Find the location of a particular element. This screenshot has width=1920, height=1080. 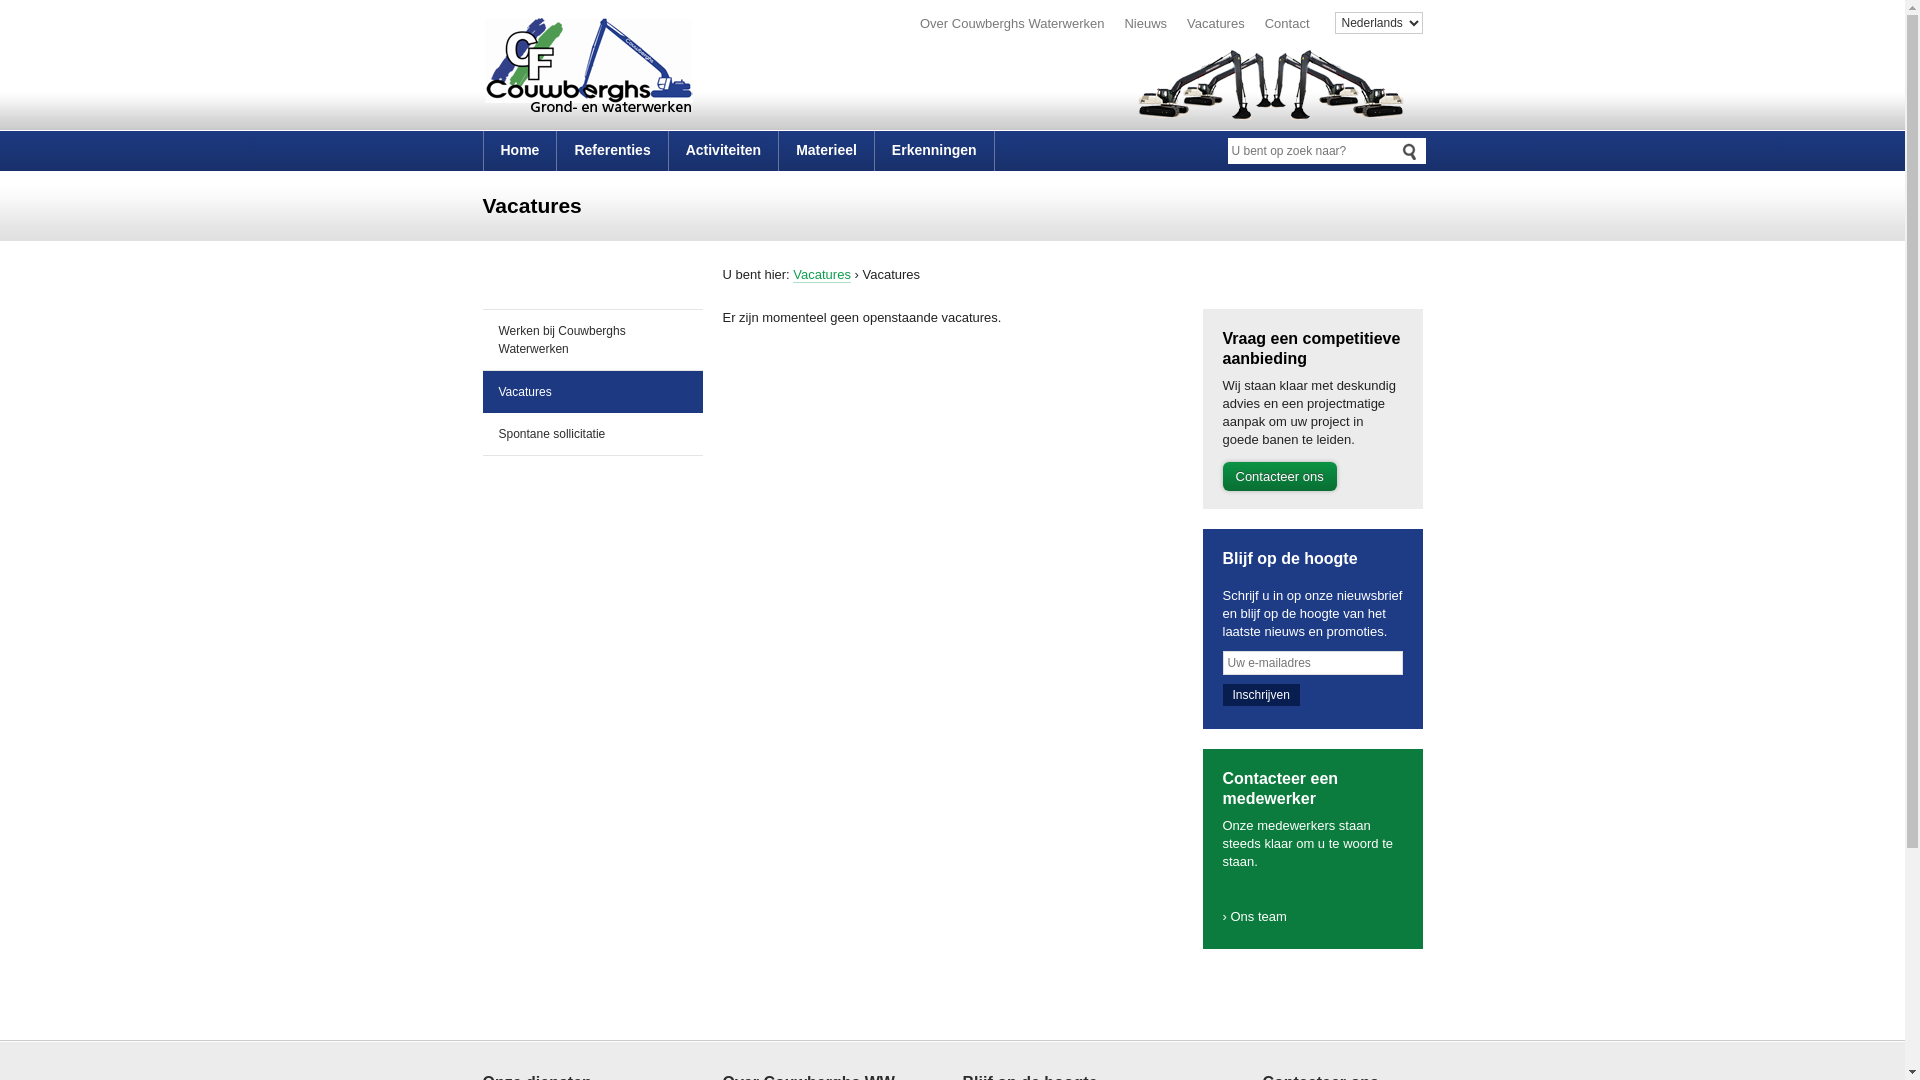

Home is located at coordinates (520, 151).